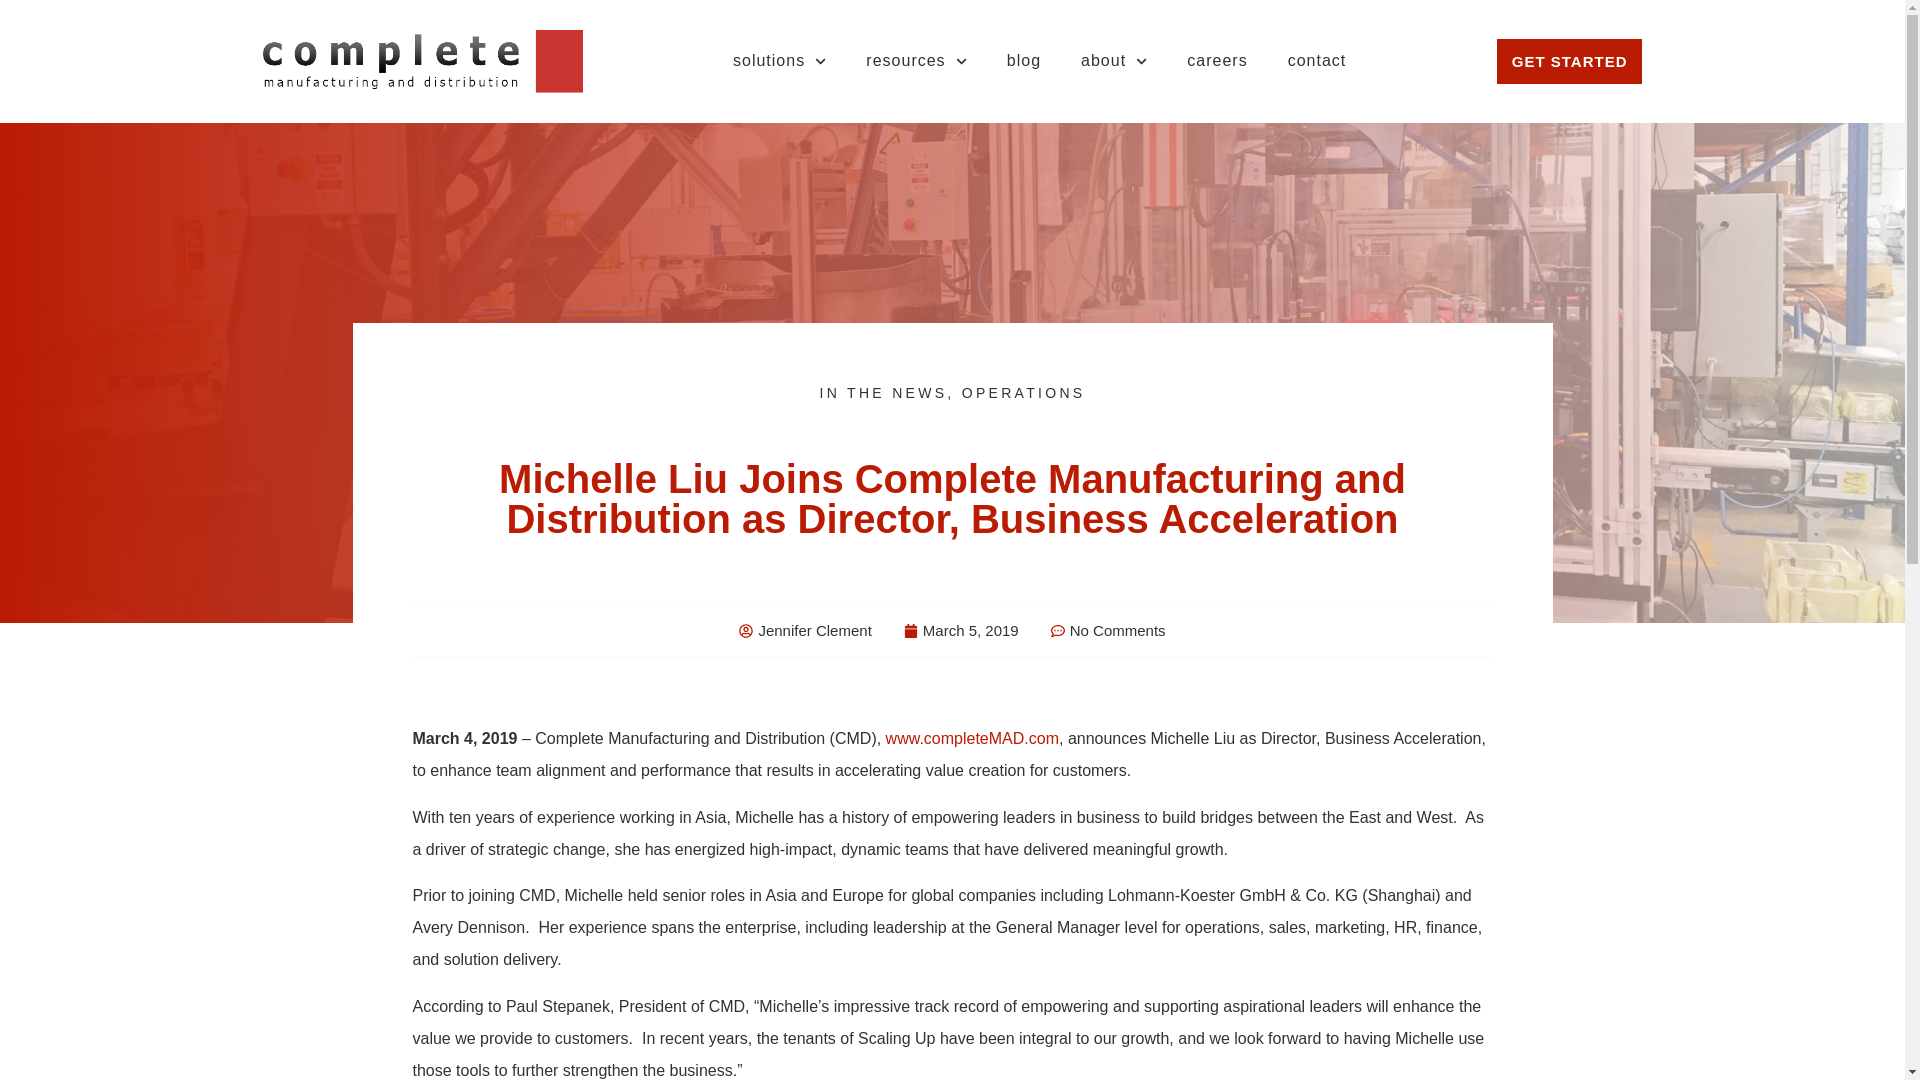  I want to click on solutions, so click(779, 60).